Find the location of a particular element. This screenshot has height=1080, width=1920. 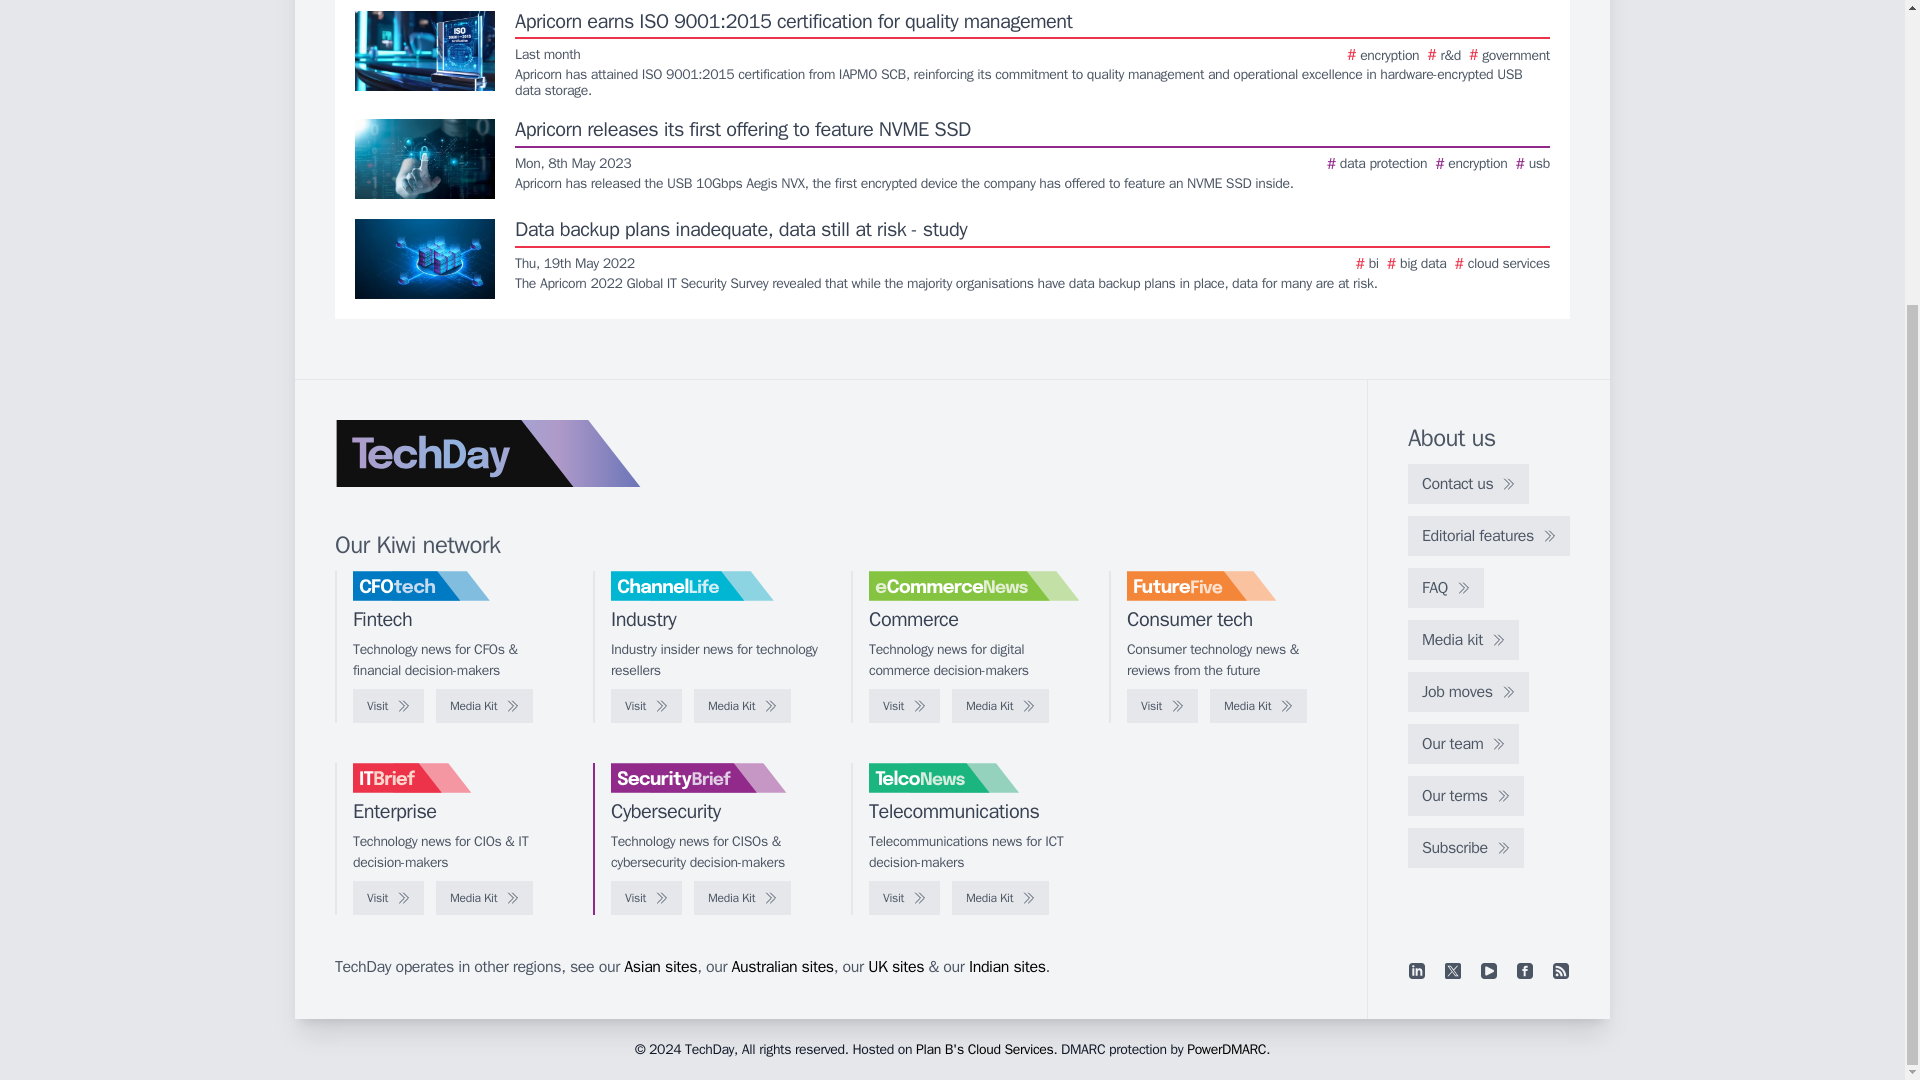

Australian sites is located at coordinates (782, 966).